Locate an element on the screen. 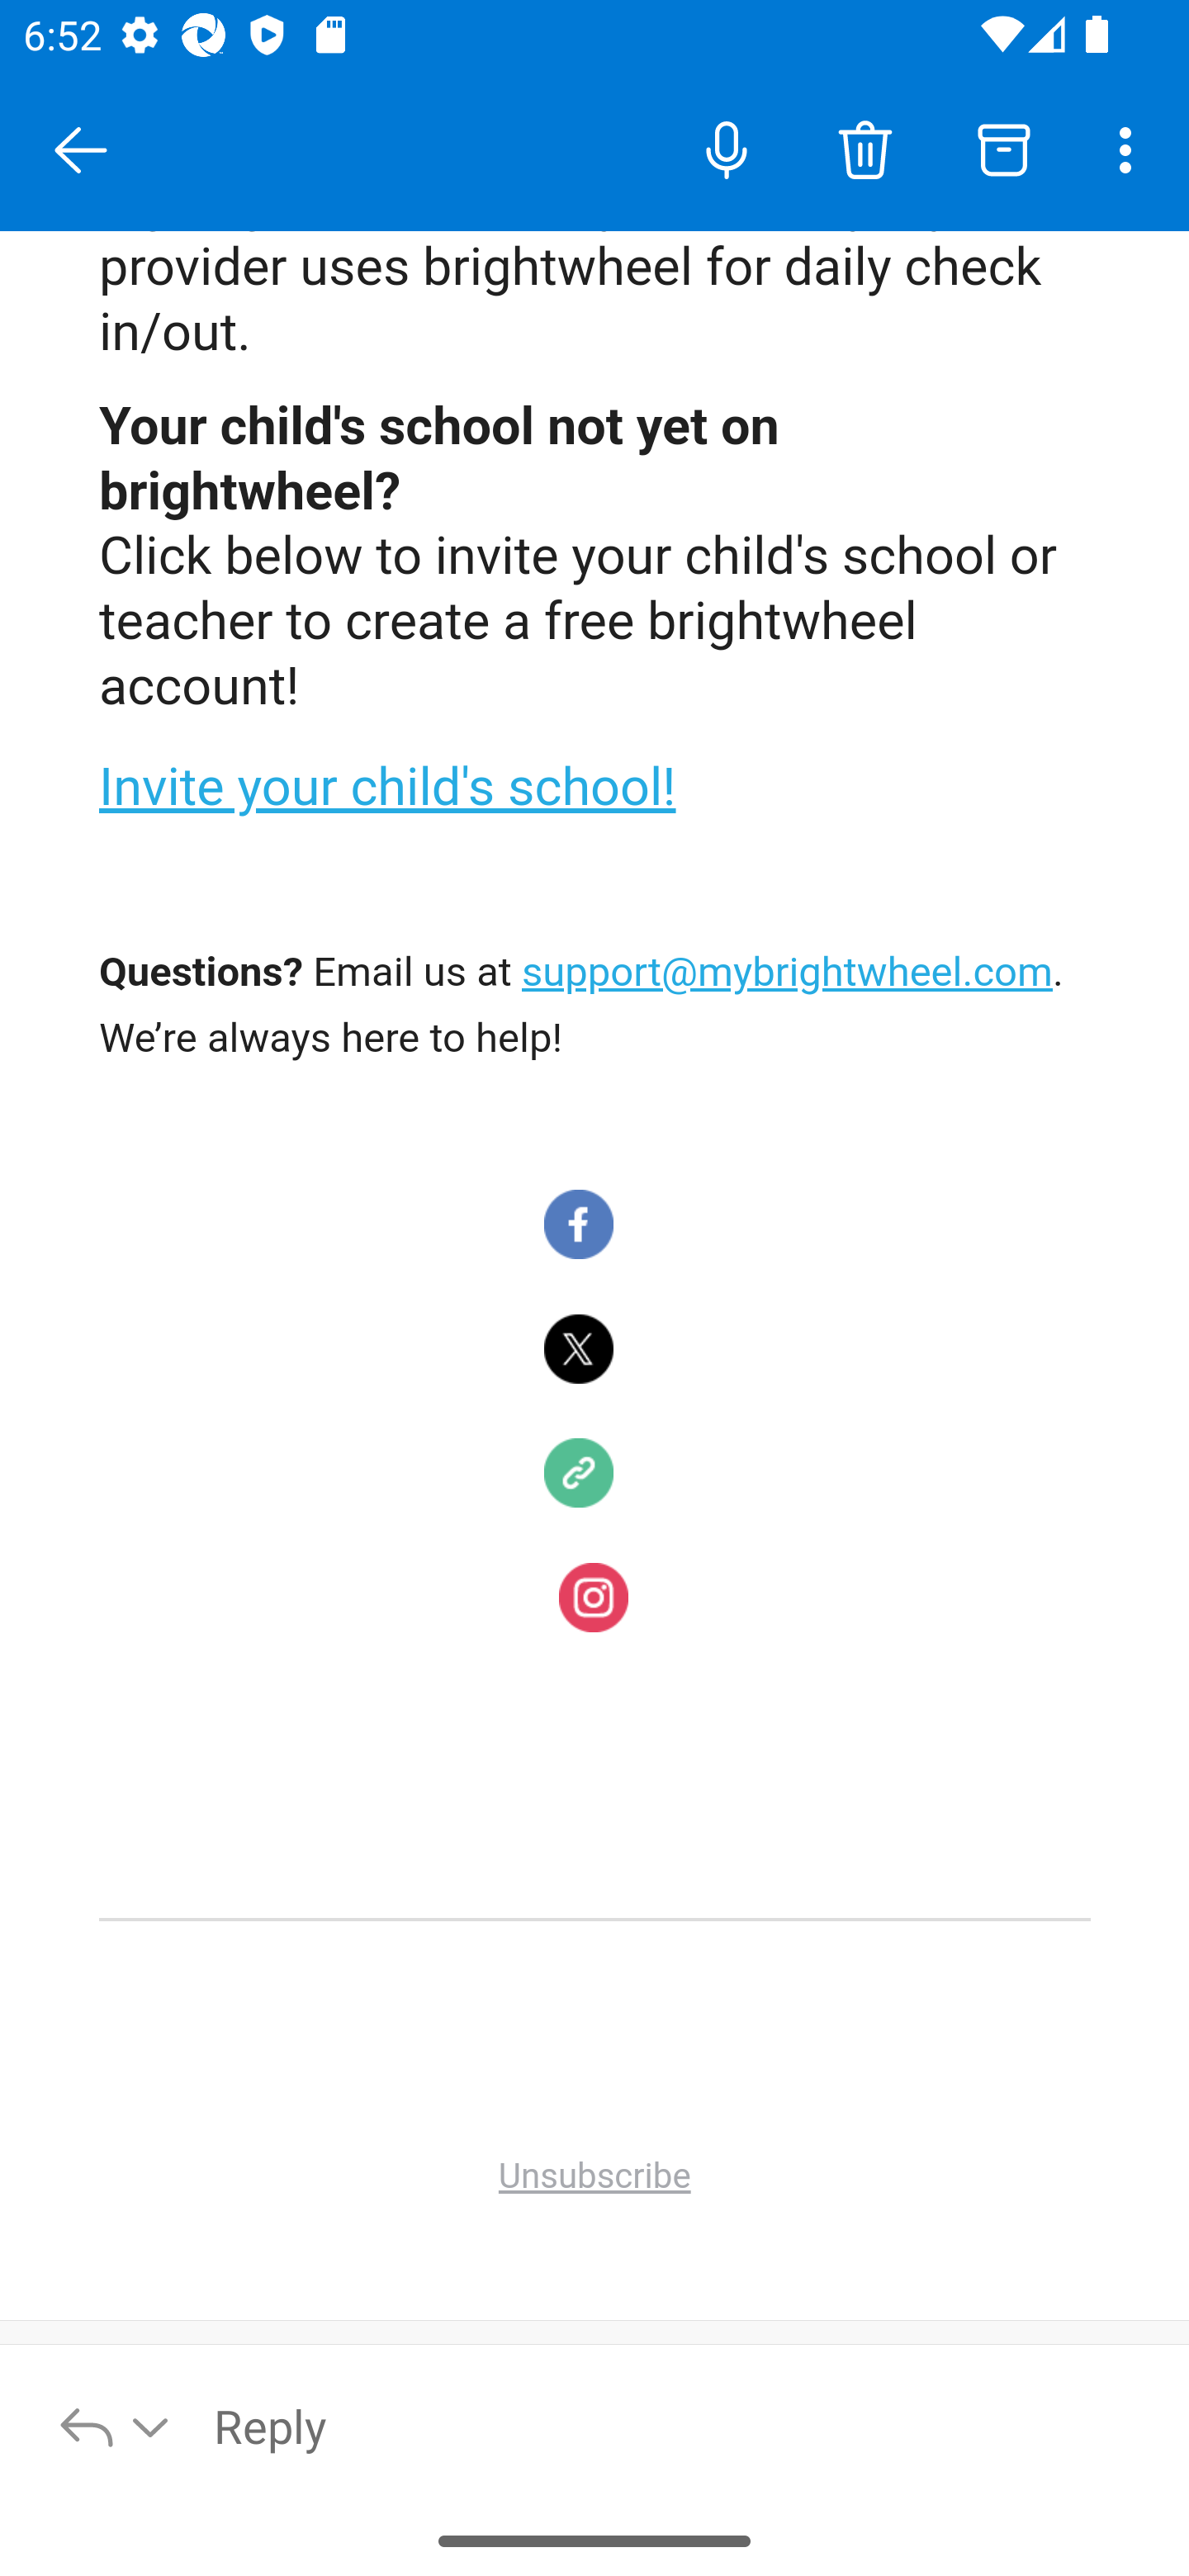  Unsubscribe is located at coordinates (594, 2179).